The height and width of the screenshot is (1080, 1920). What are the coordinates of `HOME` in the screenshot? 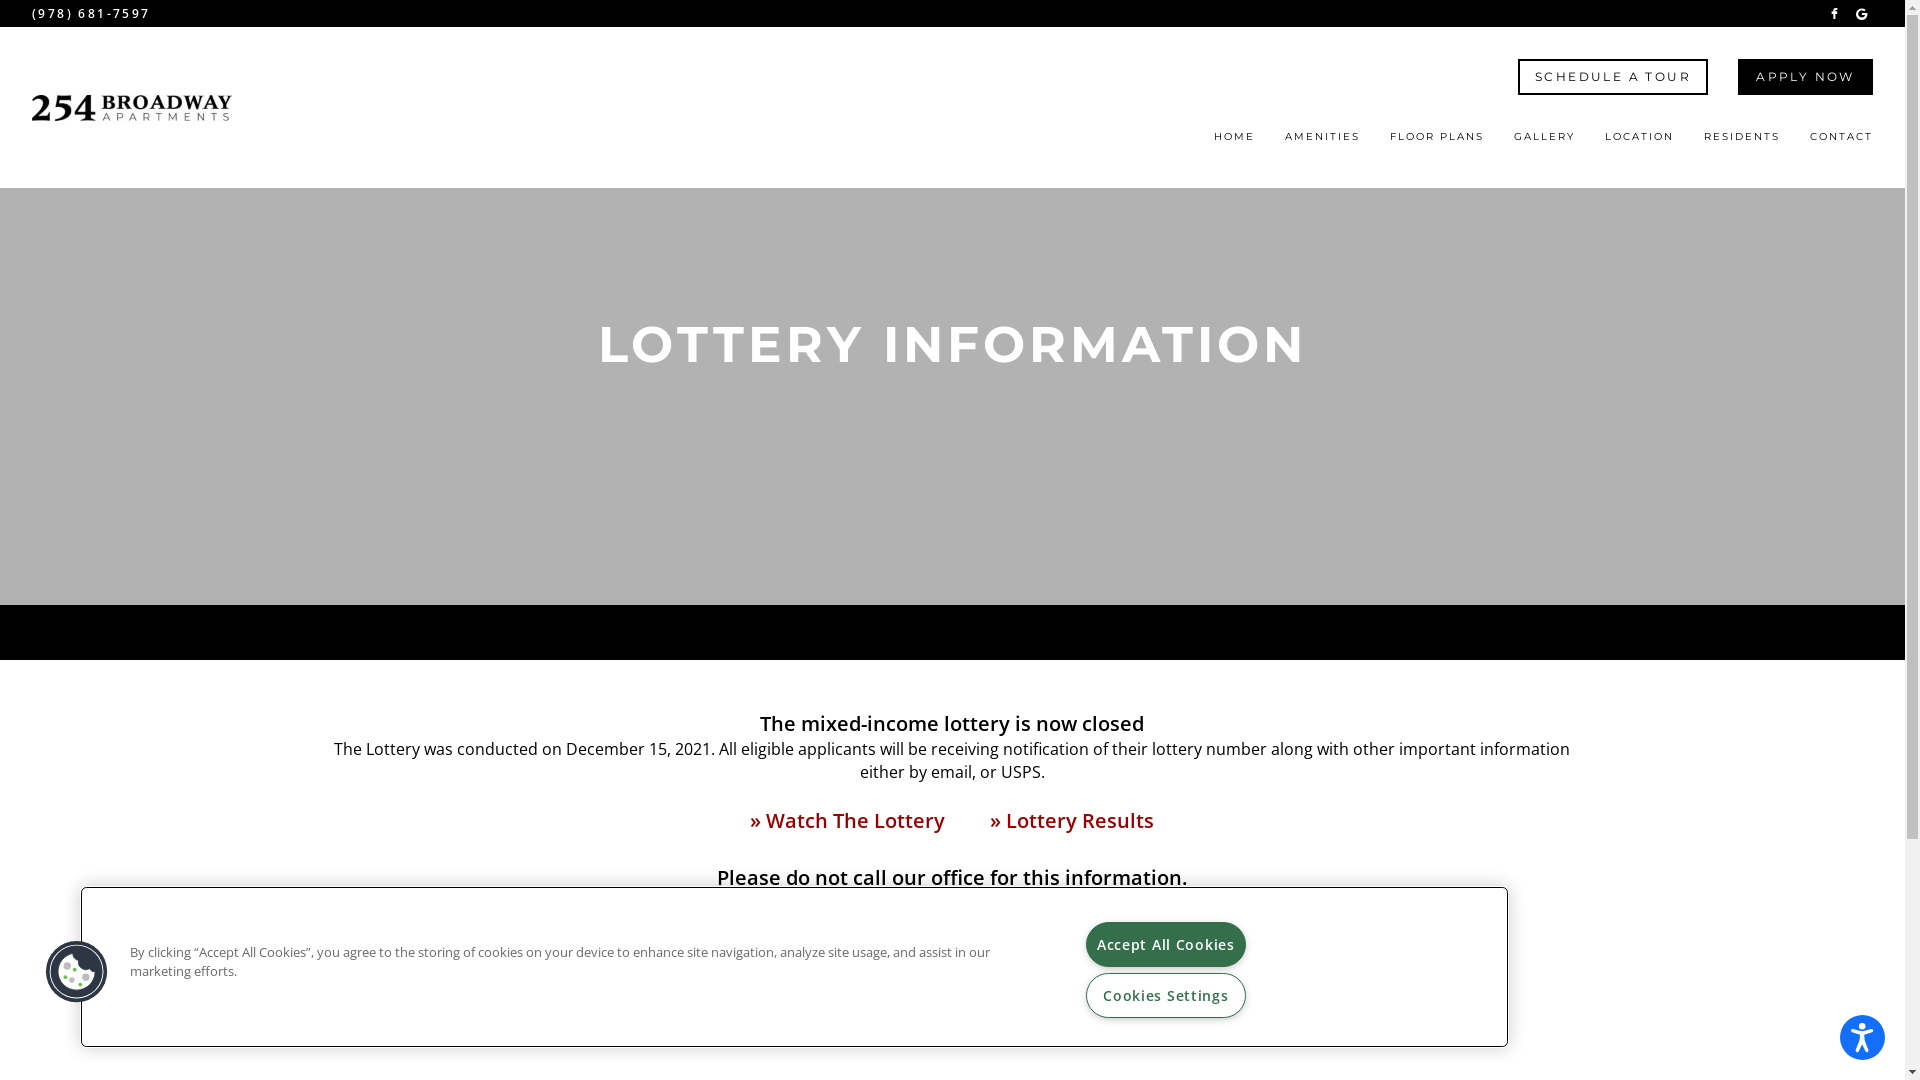 It's located at (1234, 142).